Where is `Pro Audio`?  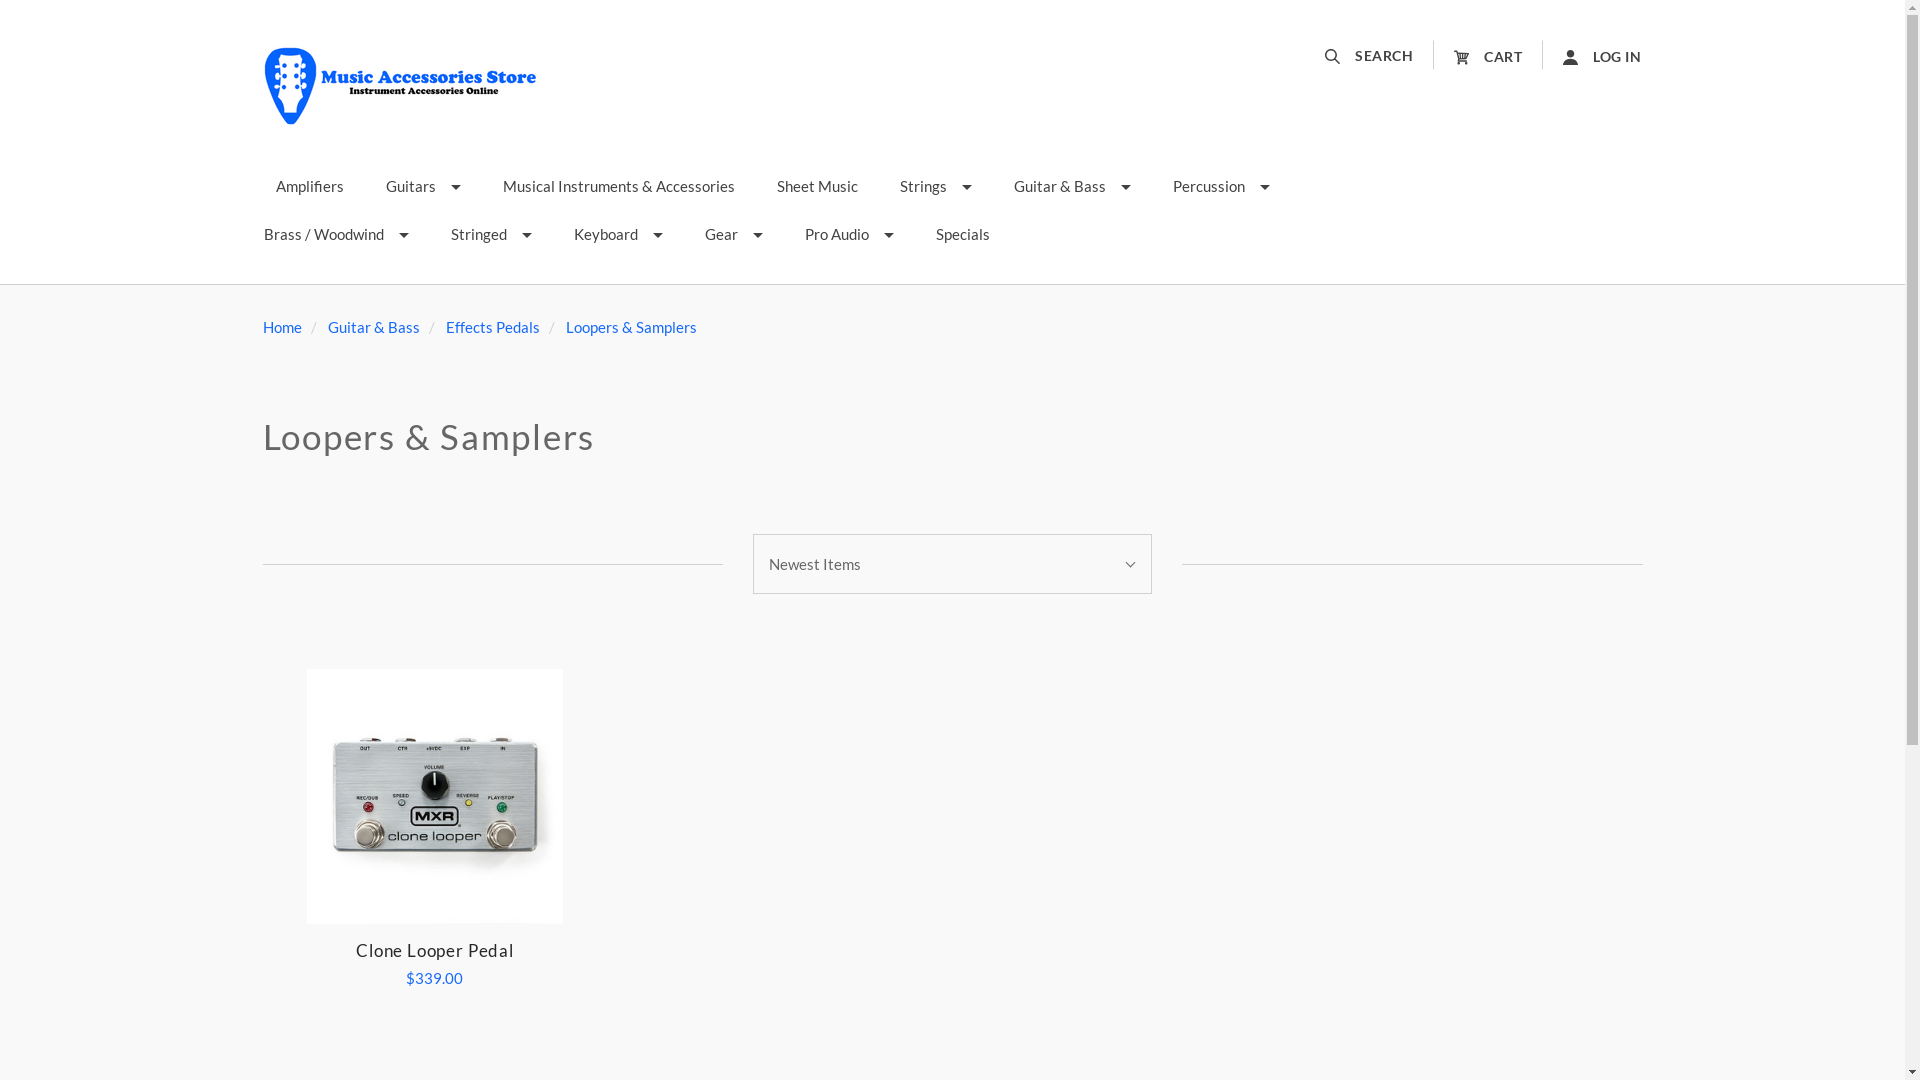
Pro Audio is located at coordinates (850, 235).